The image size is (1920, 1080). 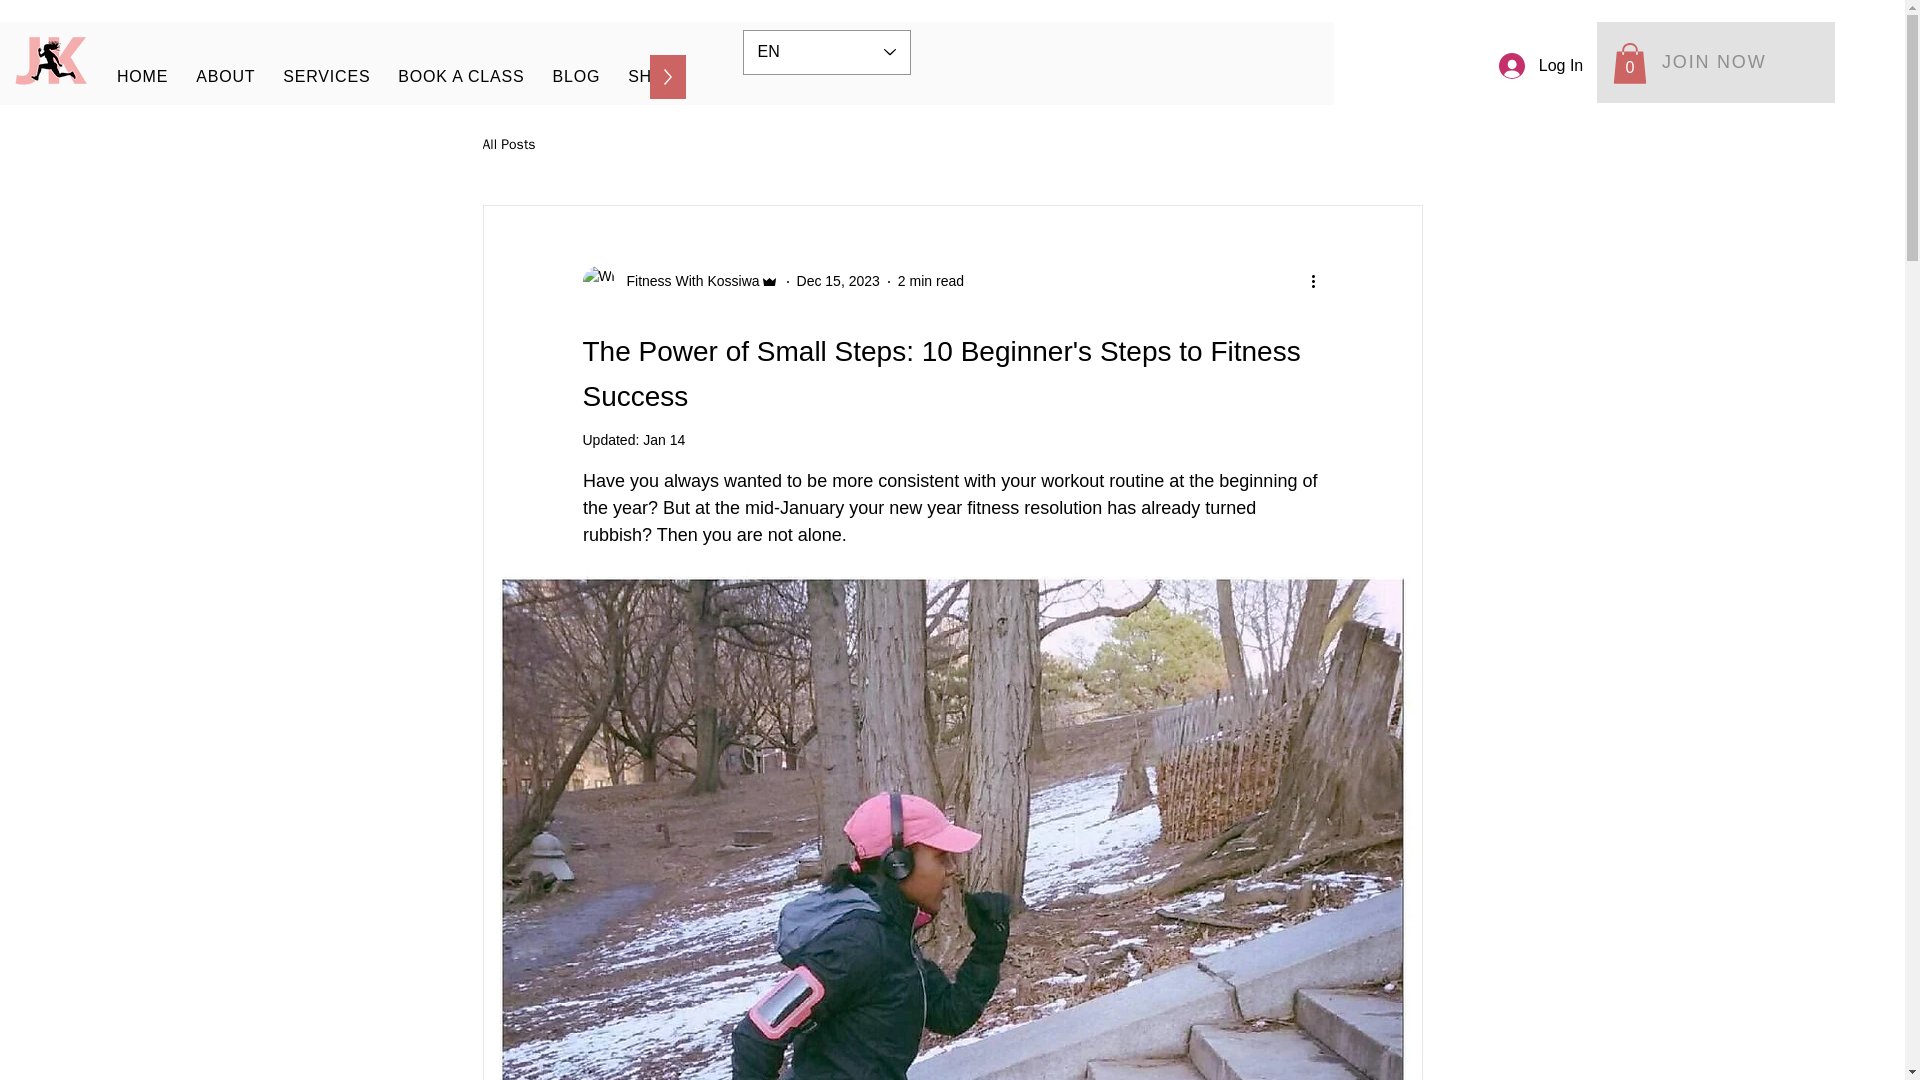 What do you see at coordinates (225, 77) in the screenshot?
I see `Events` at bounding box center [225, 77].